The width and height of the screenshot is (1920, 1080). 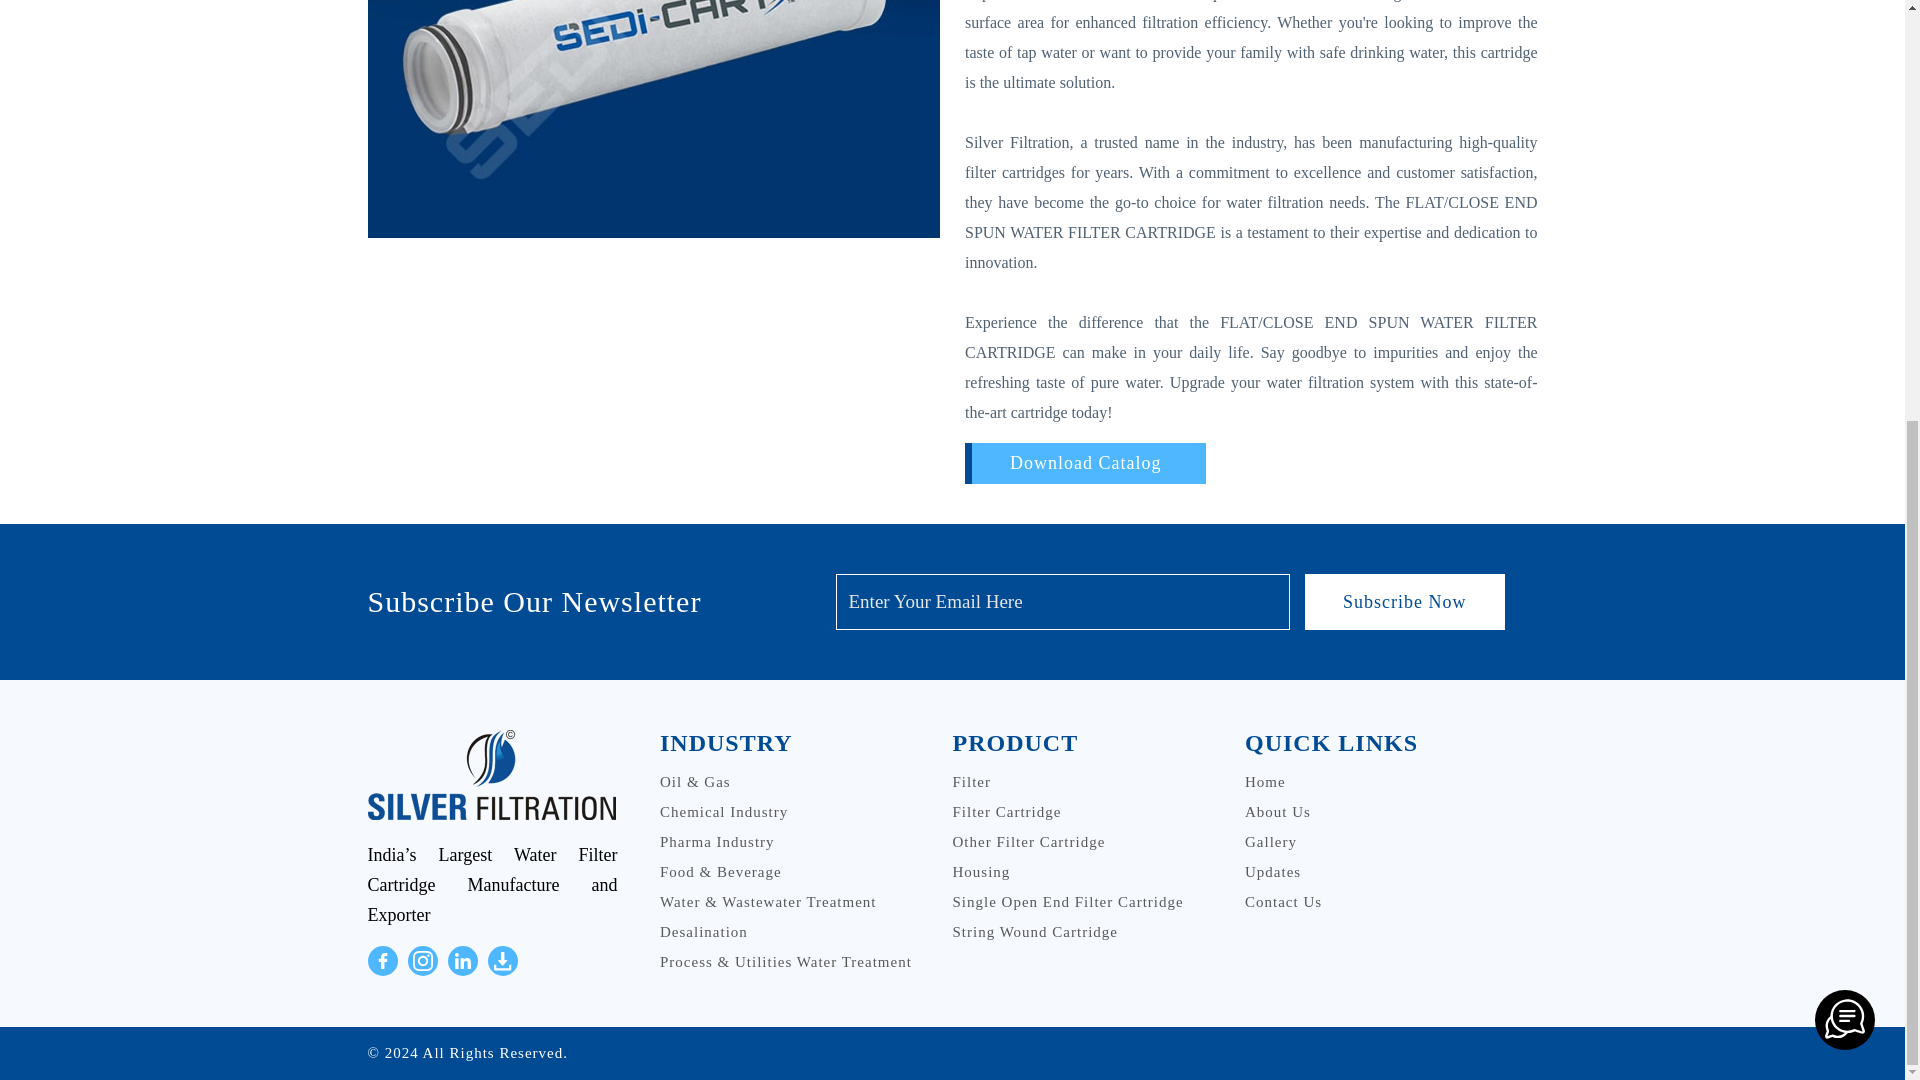 I want to click on Chemical Industry, so click(x=724, y=811).